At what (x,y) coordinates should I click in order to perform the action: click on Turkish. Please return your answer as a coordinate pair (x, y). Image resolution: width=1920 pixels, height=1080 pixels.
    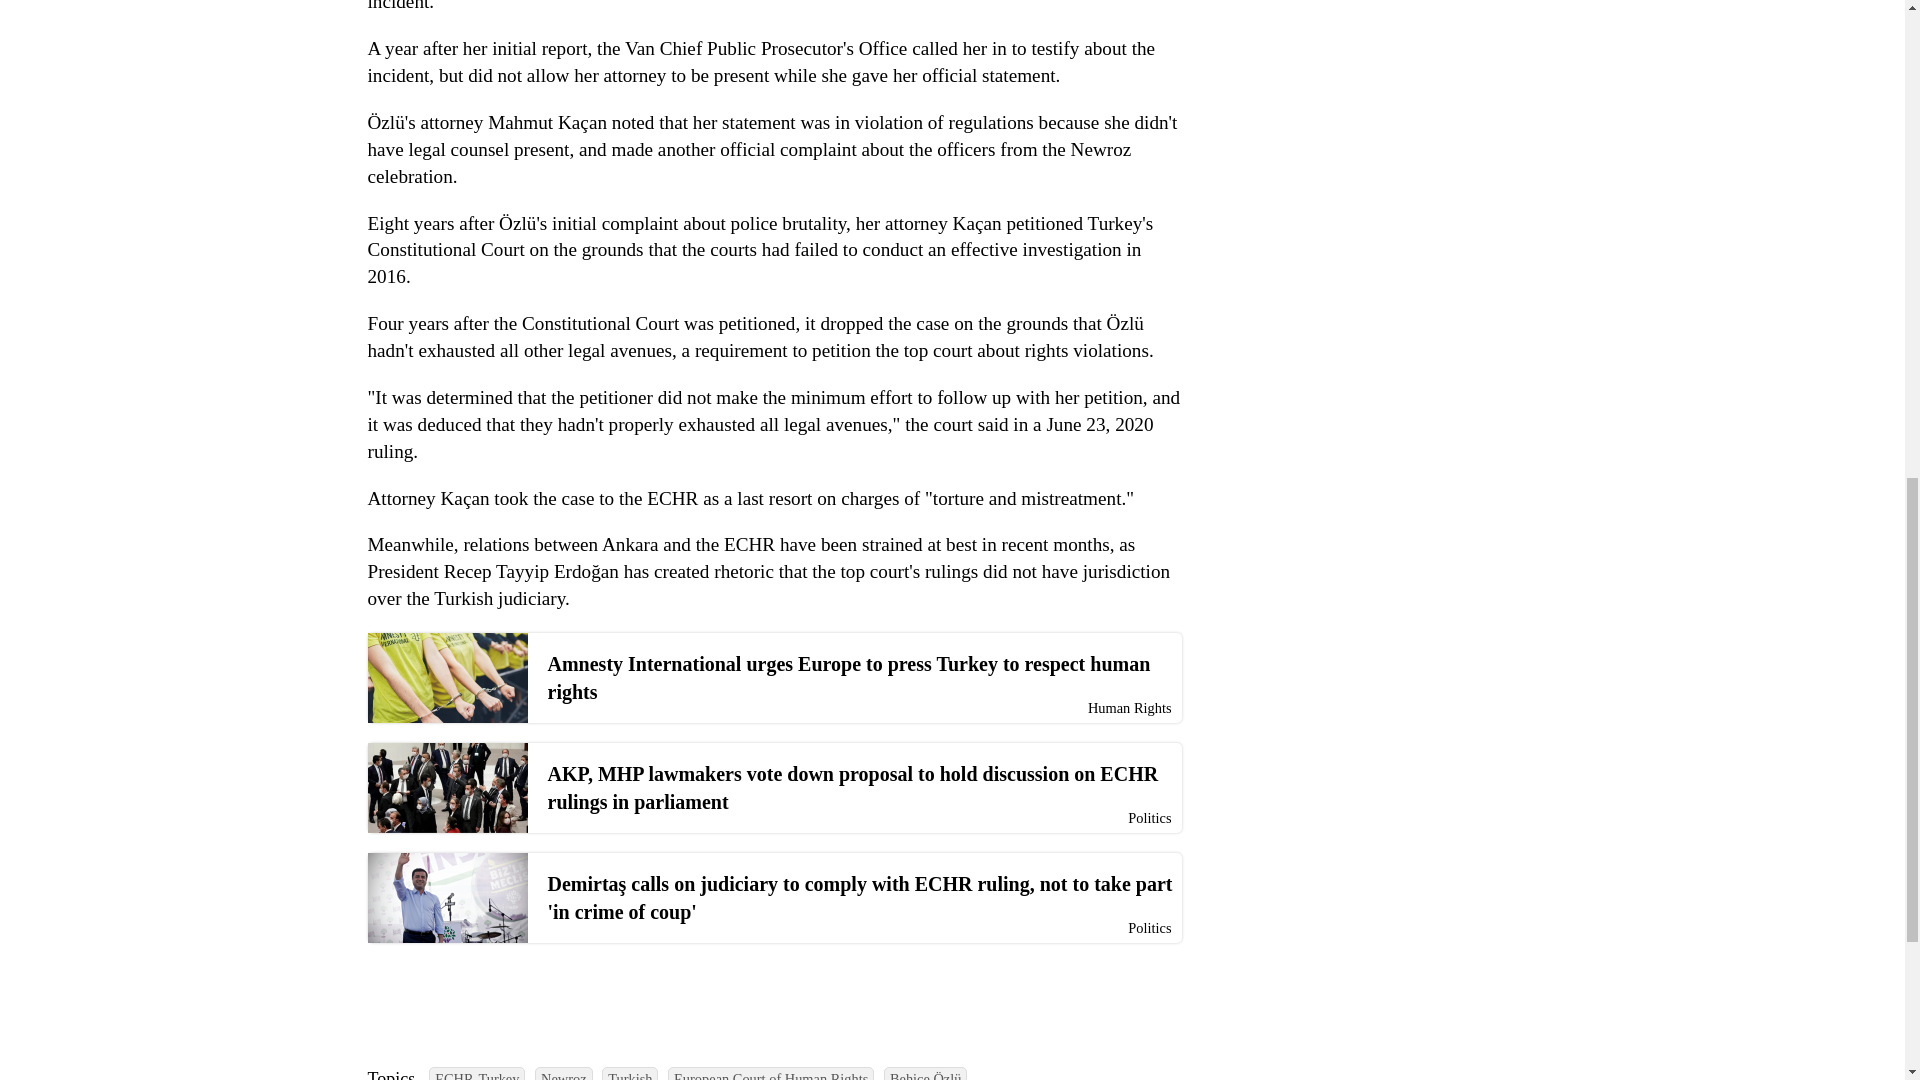
    Looking at the image, I should click on (630, 1074).